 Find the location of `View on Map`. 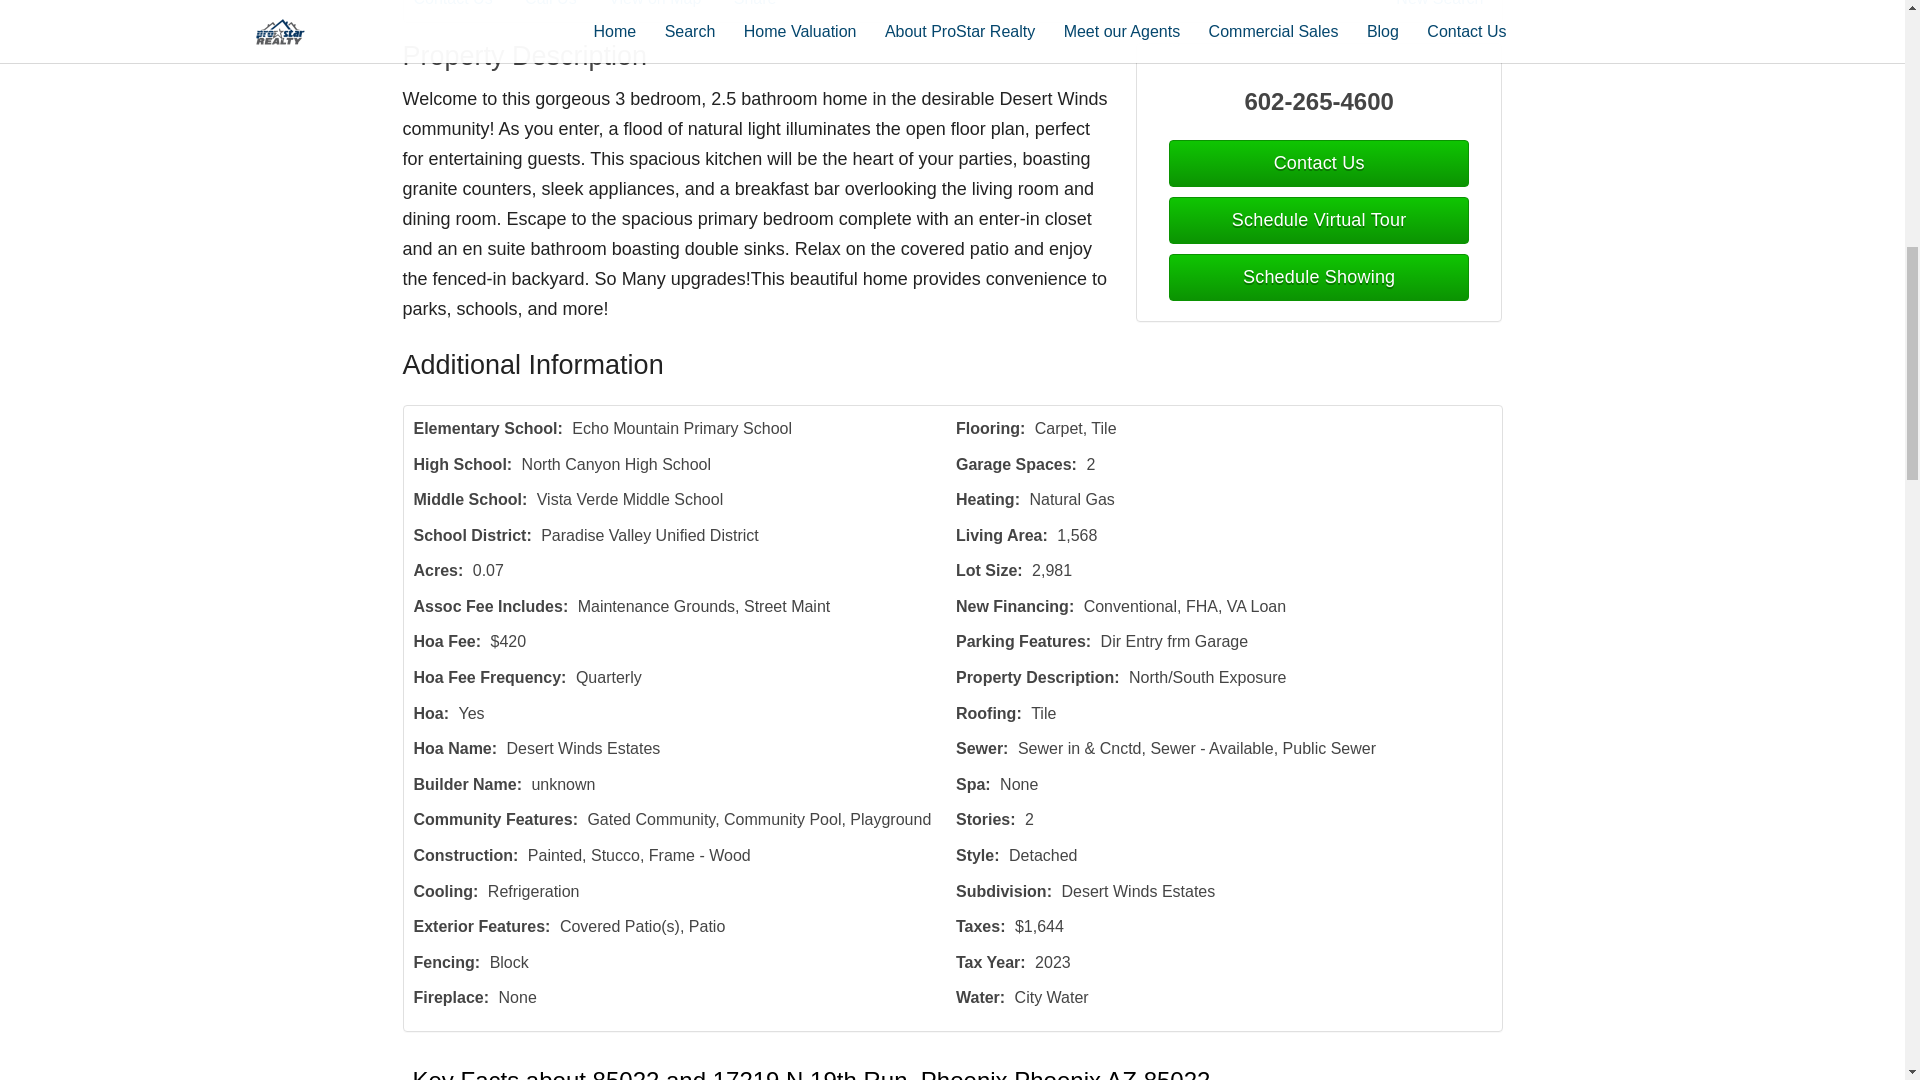

View on Map is located at coordinates (668, 7).